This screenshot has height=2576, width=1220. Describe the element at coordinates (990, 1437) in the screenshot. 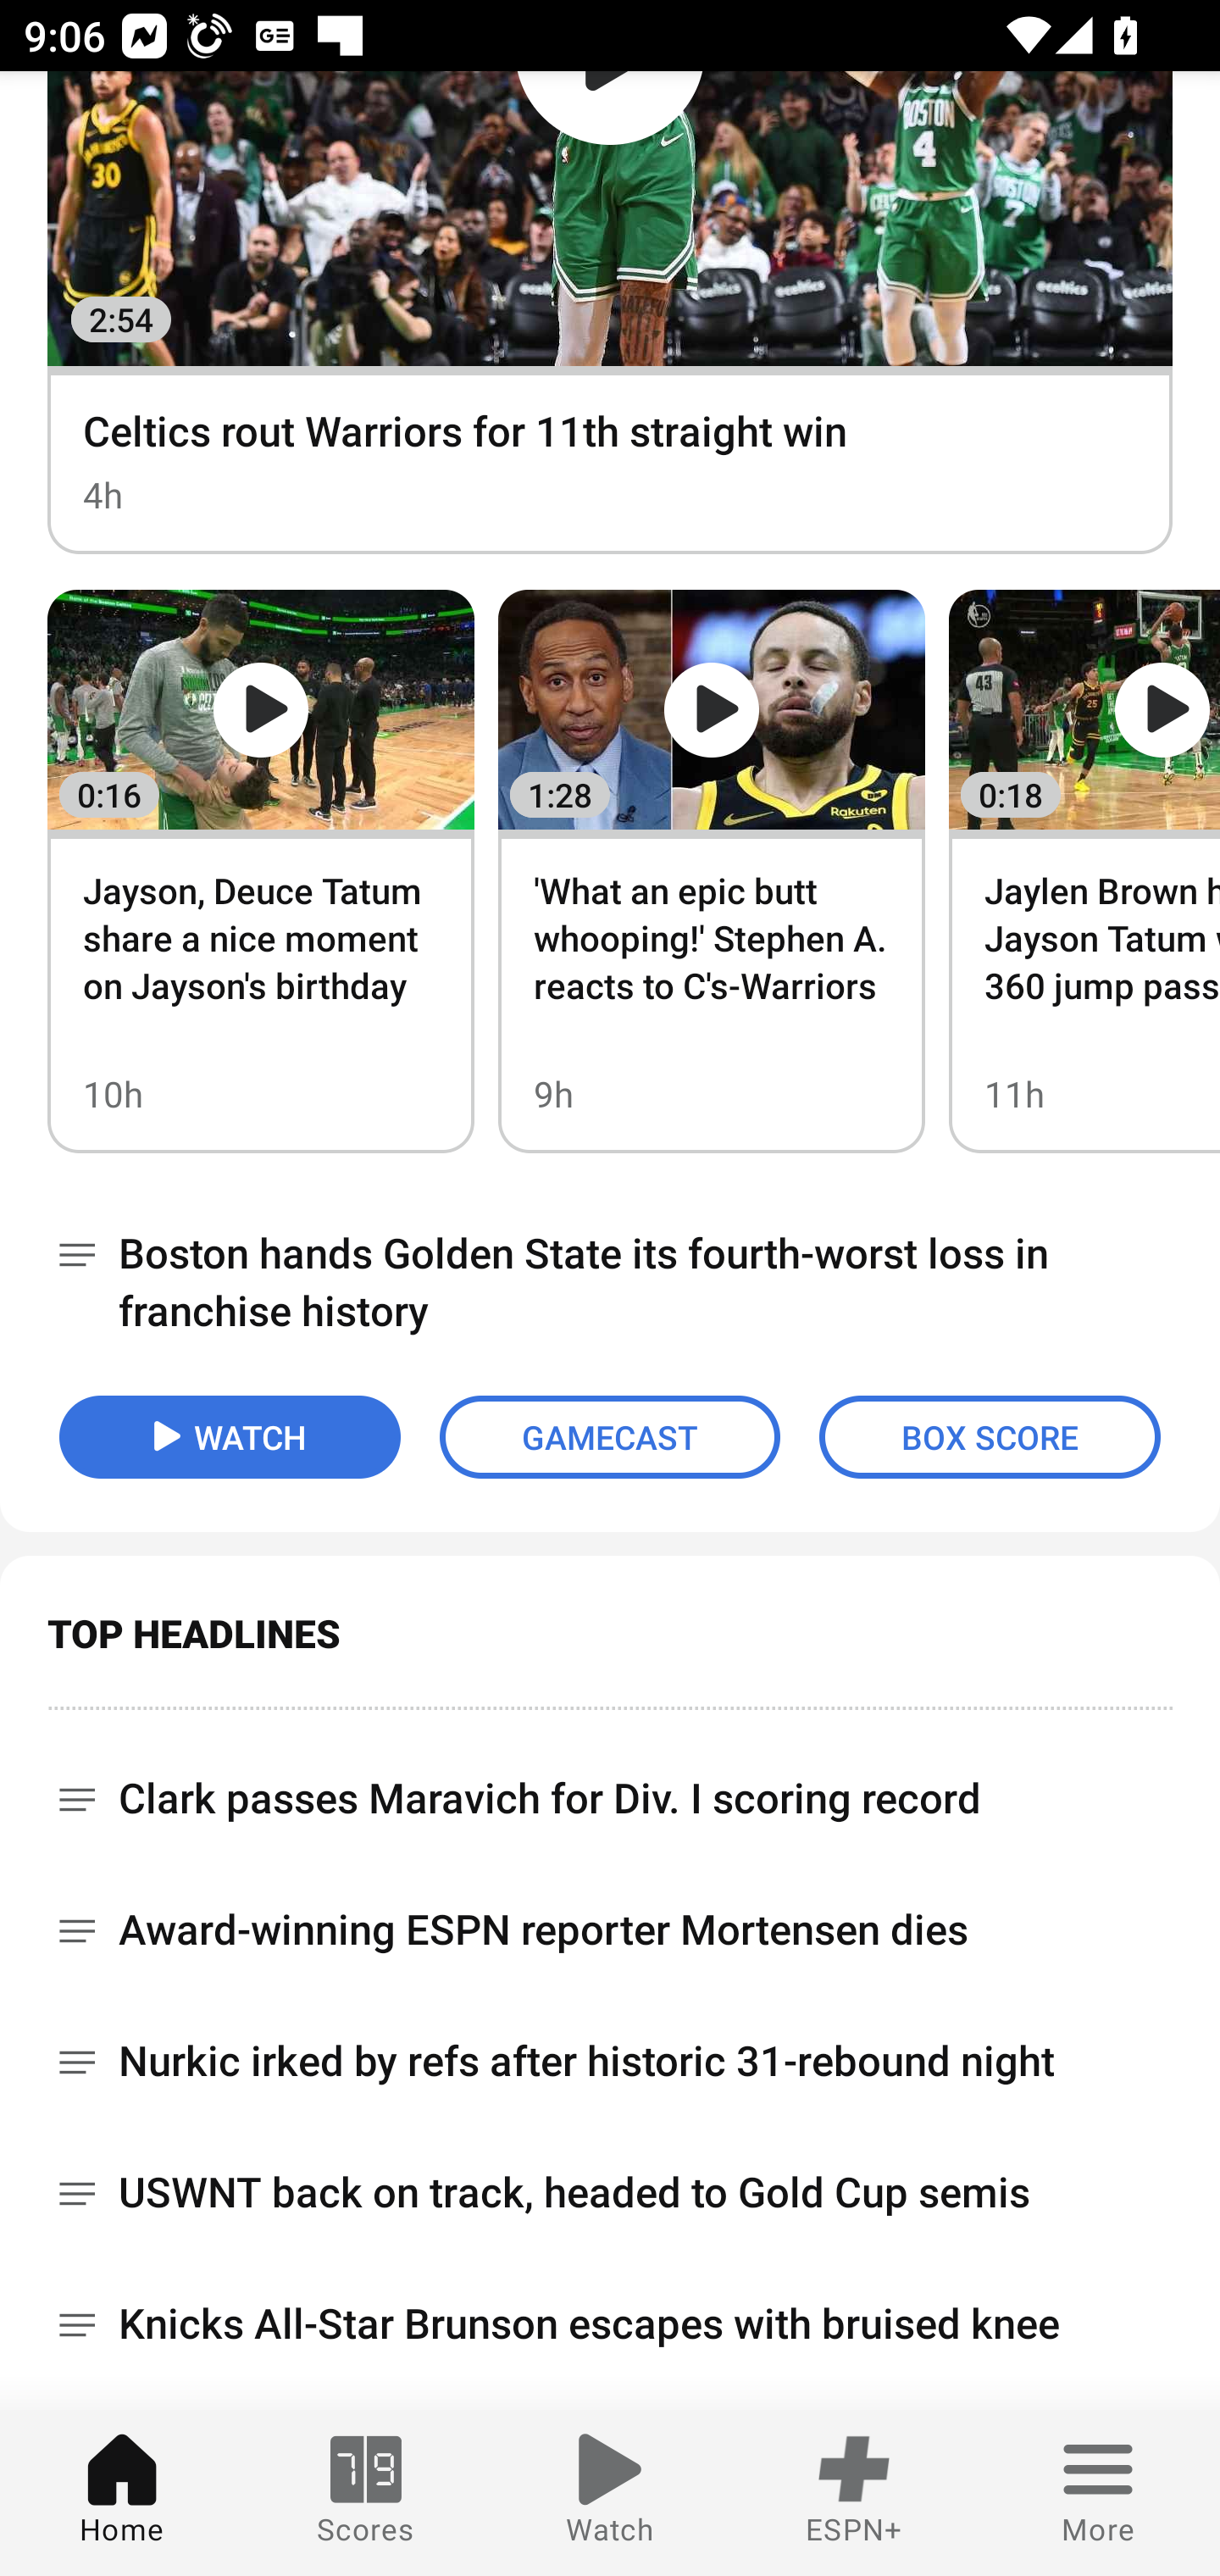

I see `BOX SCORE` at that location.